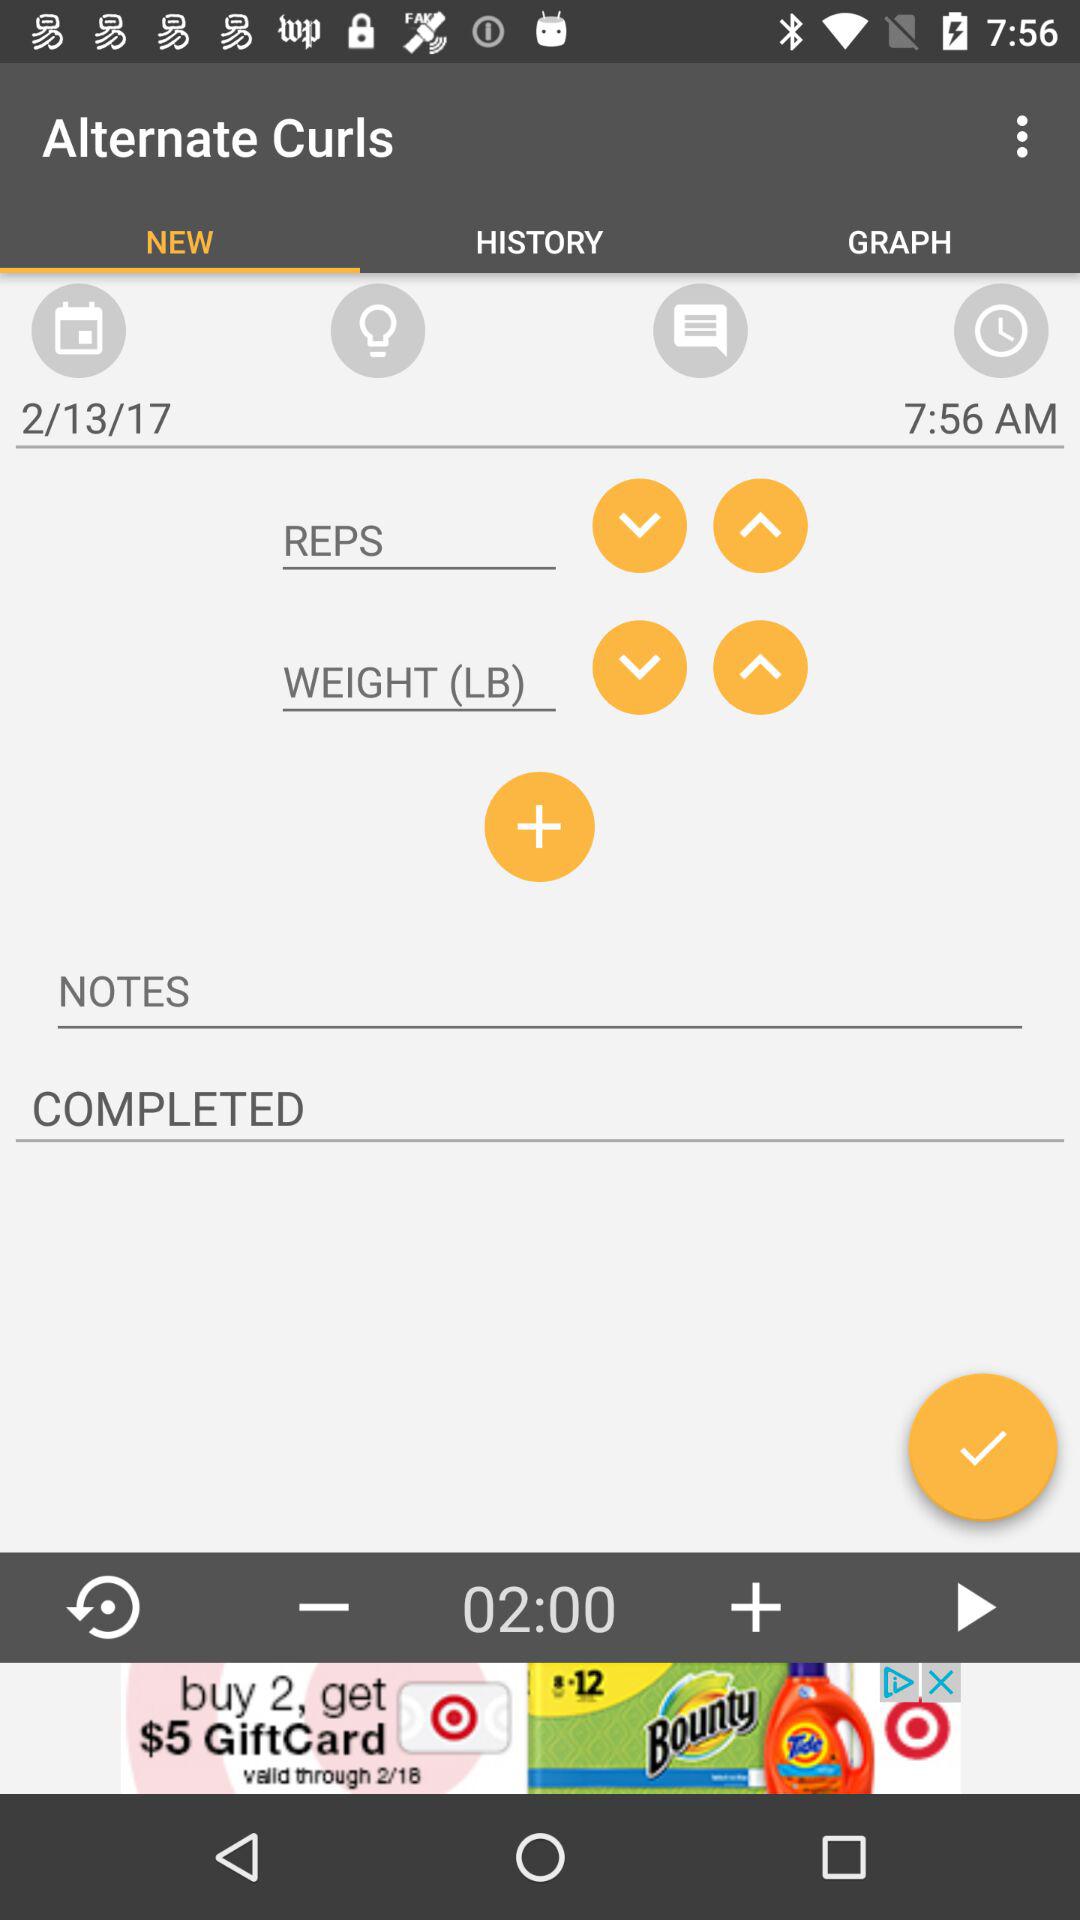 Image resolution: width=1080 pixels, height=1920 pixels. I want to click on banner advertisement, so click(540, 1728).